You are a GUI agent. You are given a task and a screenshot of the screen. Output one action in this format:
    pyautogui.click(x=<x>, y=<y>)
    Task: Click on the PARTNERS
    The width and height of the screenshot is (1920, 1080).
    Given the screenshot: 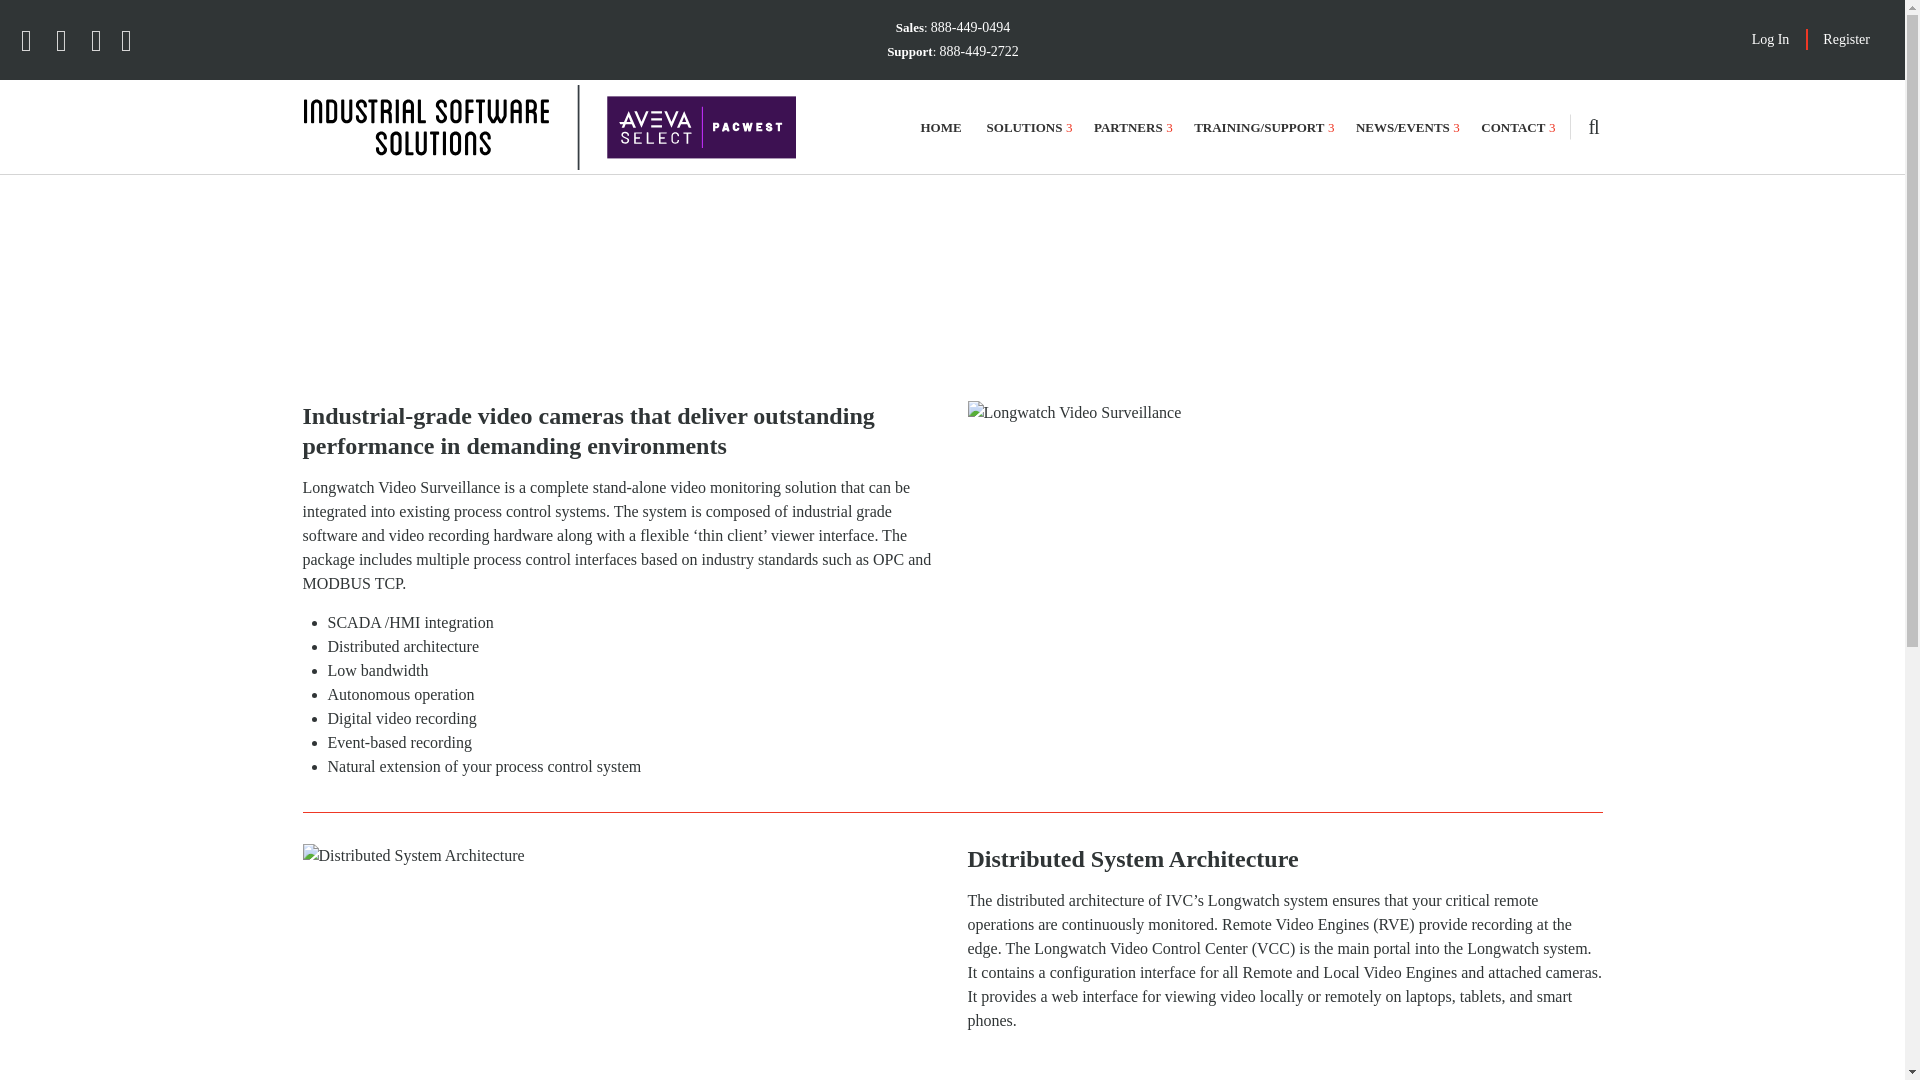 What is the action you would take?
    pyautogui.click(x=1130, y=126)
    